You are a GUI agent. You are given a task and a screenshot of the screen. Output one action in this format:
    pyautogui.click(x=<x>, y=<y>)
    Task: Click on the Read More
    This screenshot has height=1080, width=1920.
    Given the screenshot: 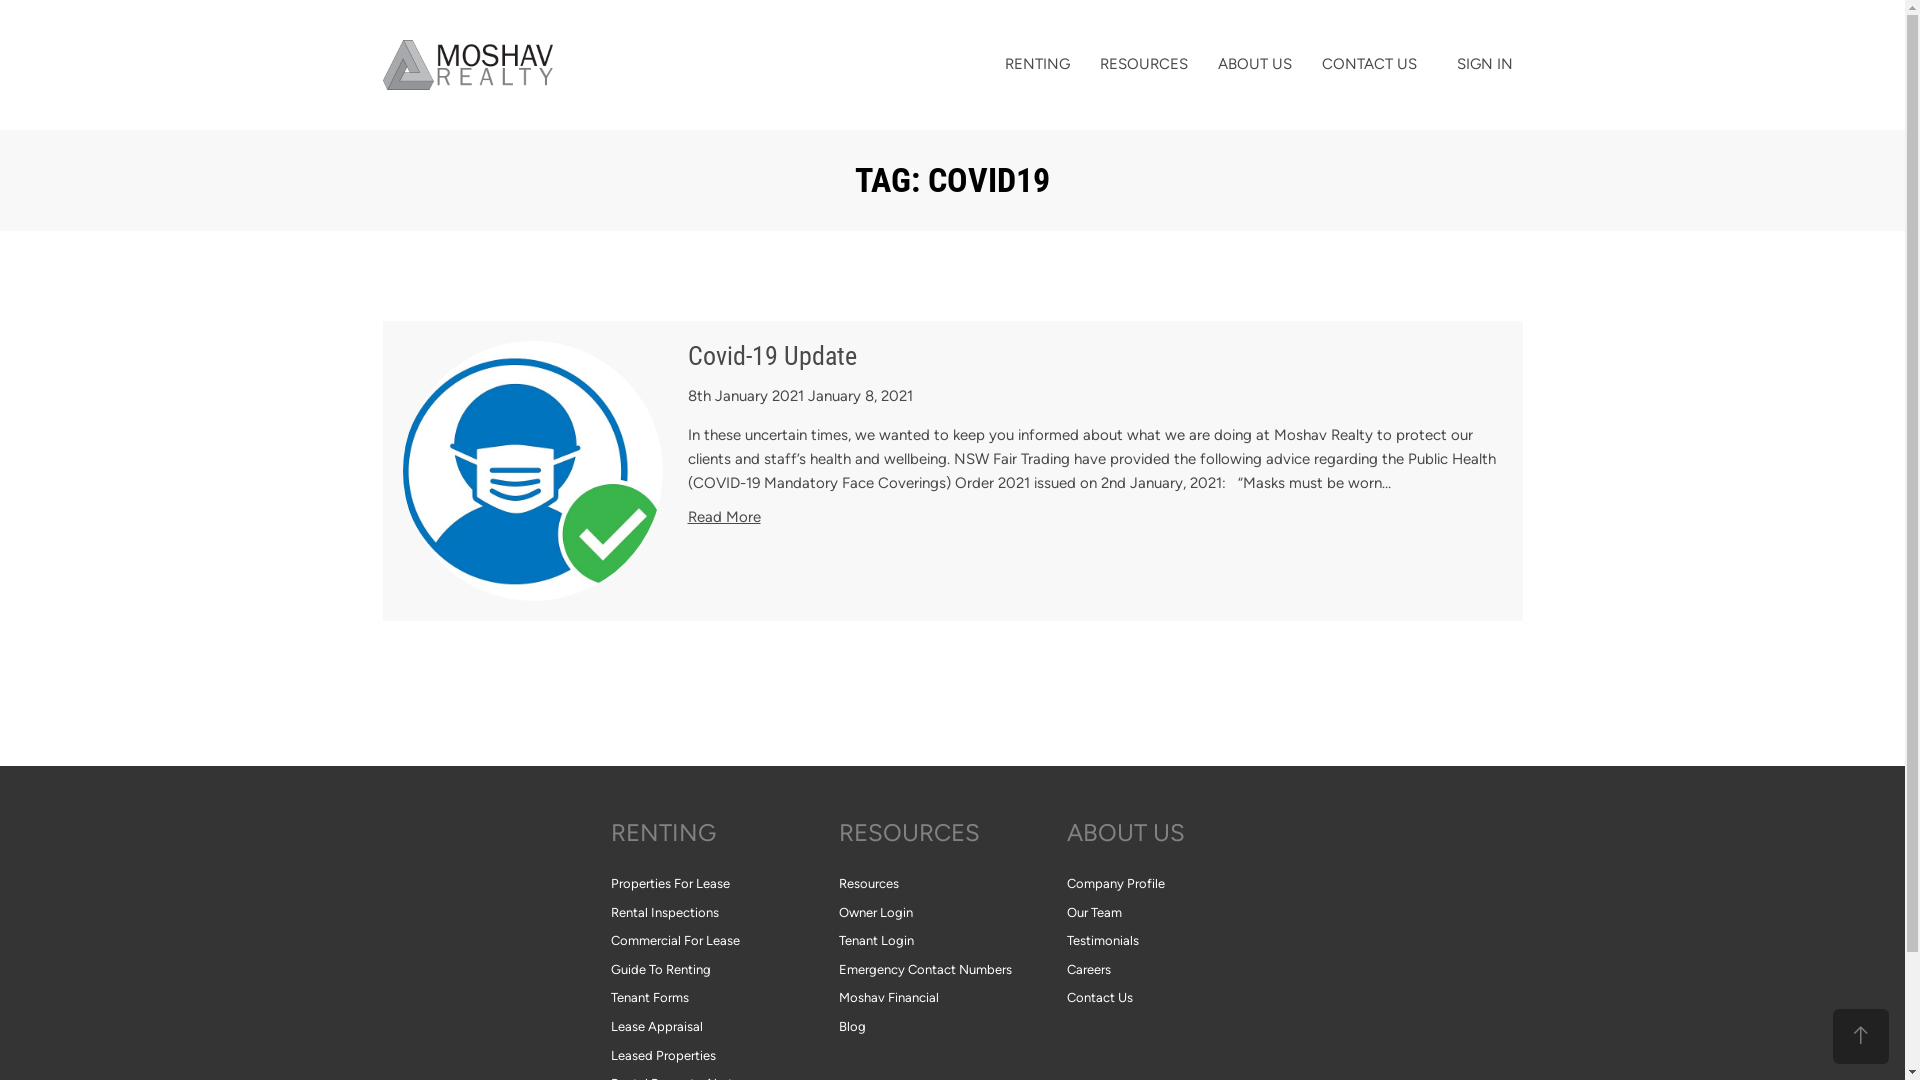 What is the action you would take?
    pyautogui.click(x=724, y=517)
    